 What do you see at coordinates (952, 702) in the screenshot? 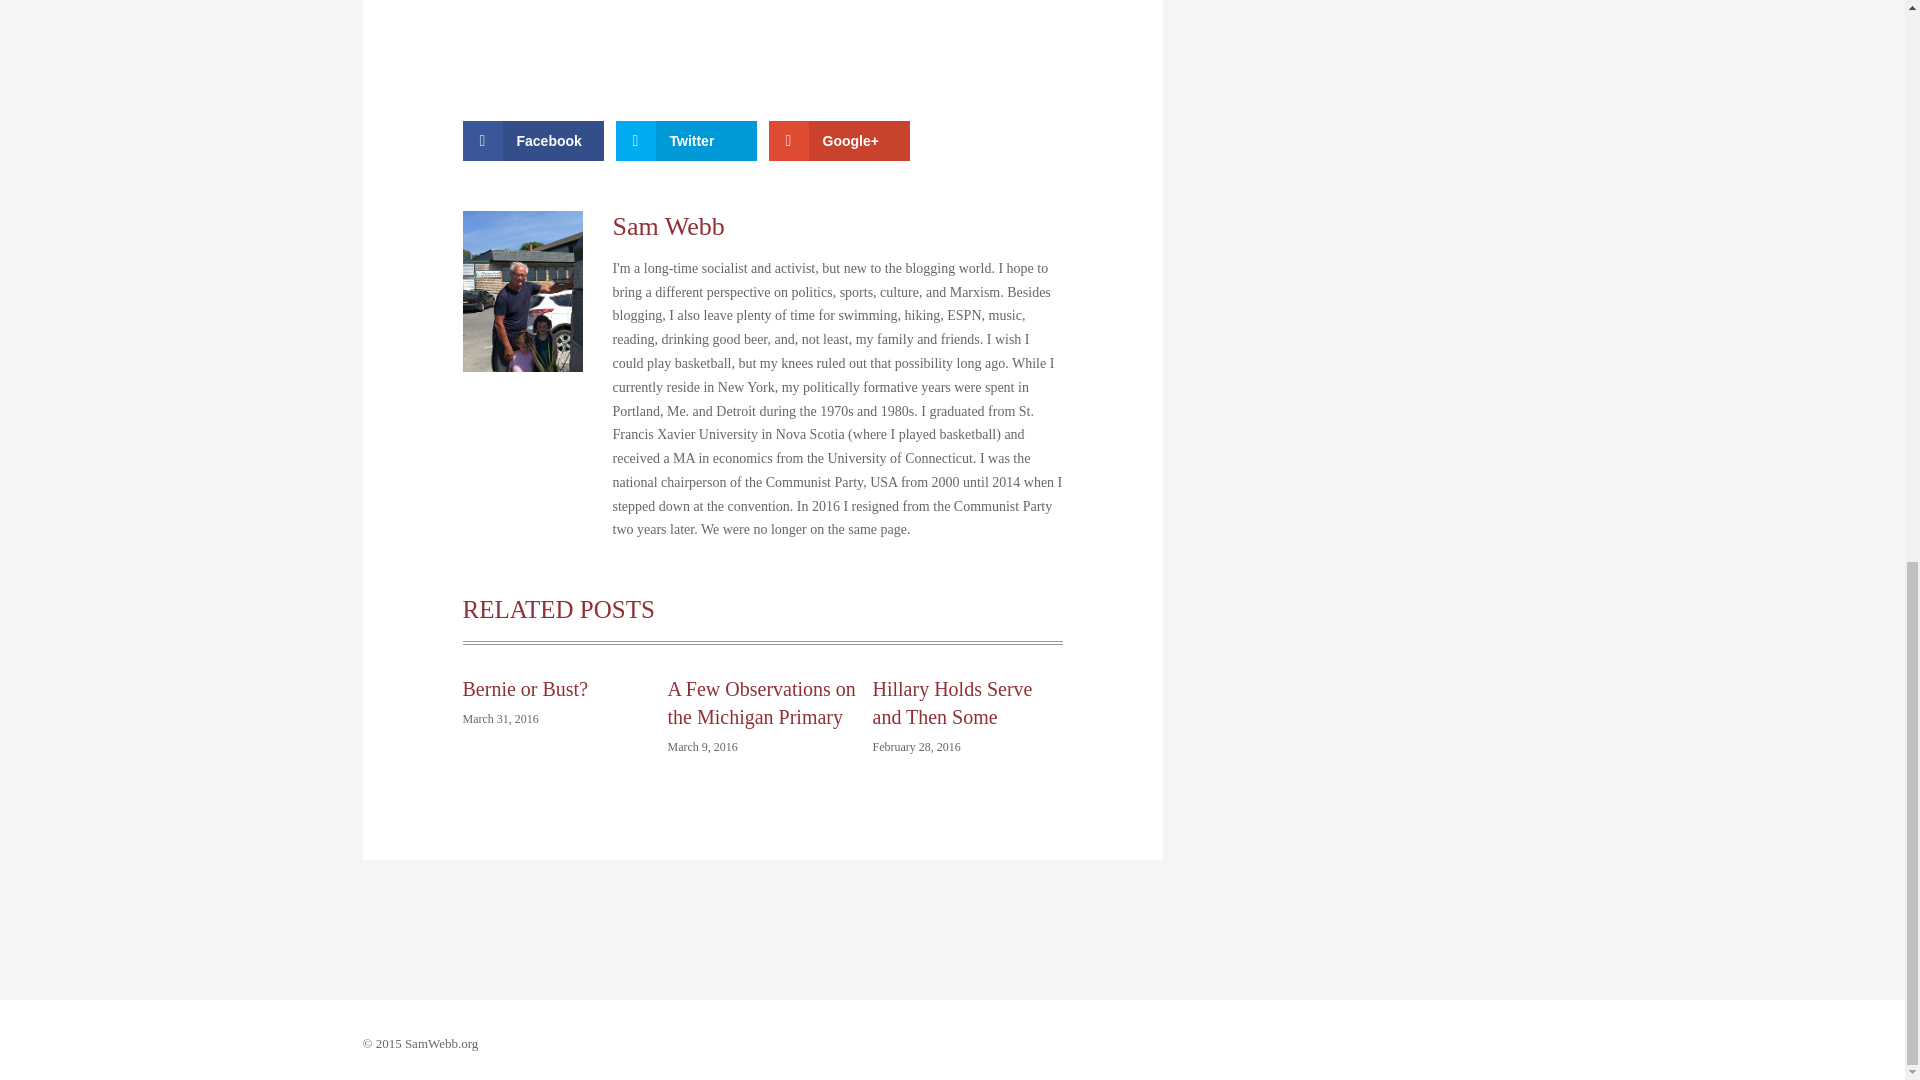
I see `Hillary Holds Serve and Then Some` at bounding box center [952, 702].